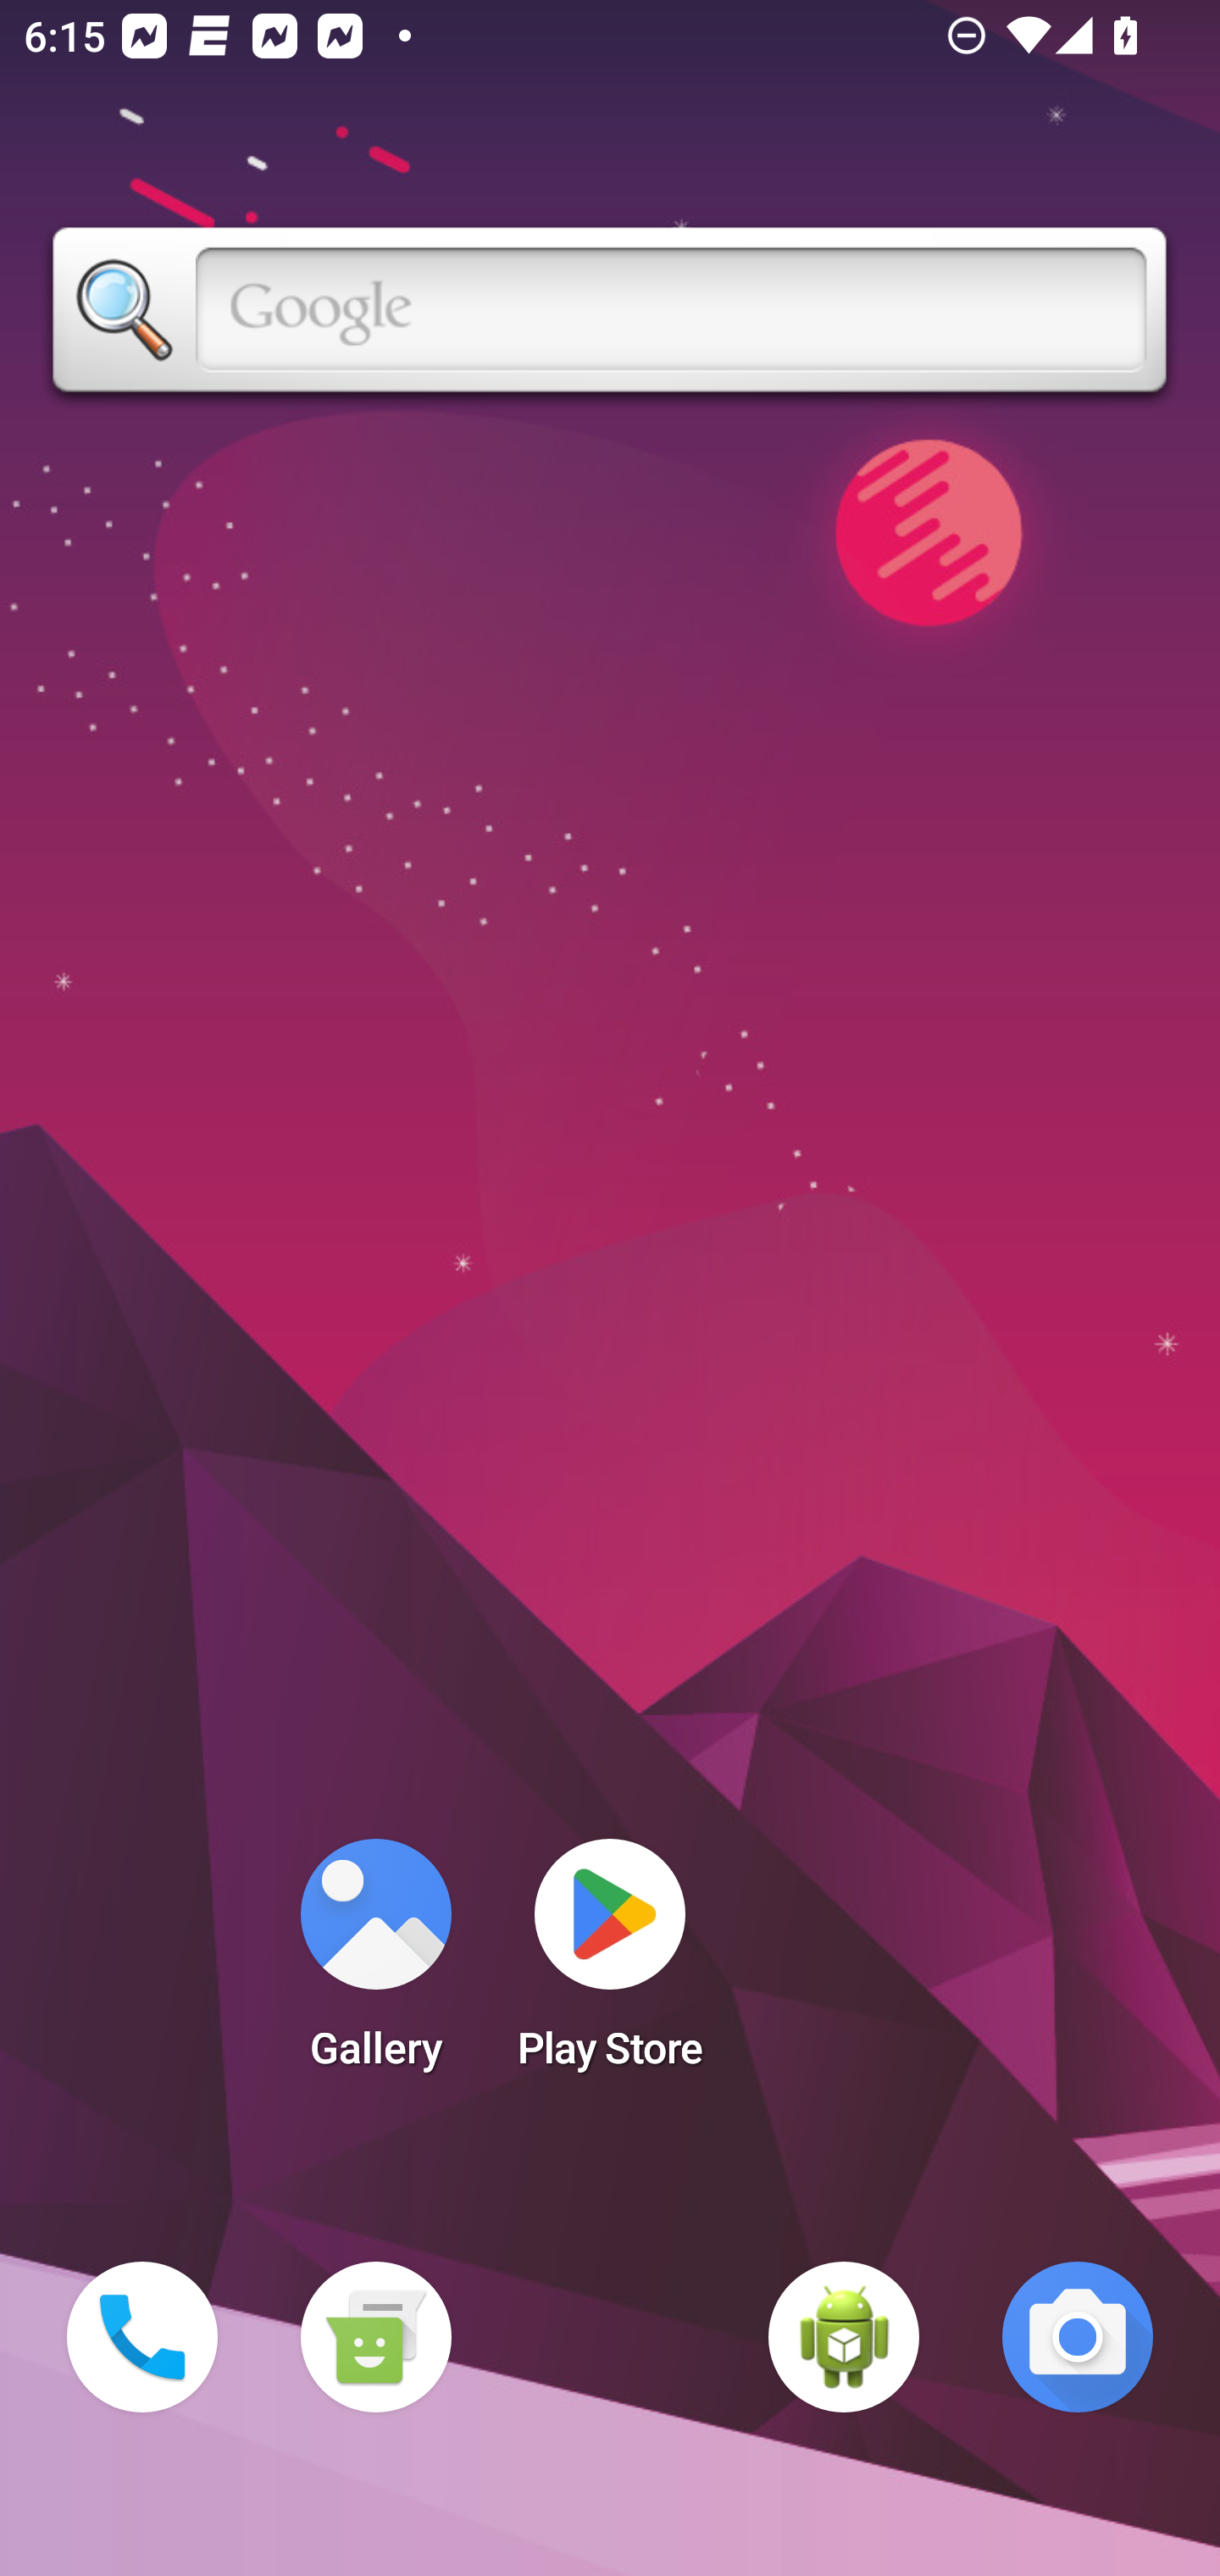  What do you see at coordinates (375, 1964) in the screenshot?
I see `Gallery` at bounding box center [375, 1964].